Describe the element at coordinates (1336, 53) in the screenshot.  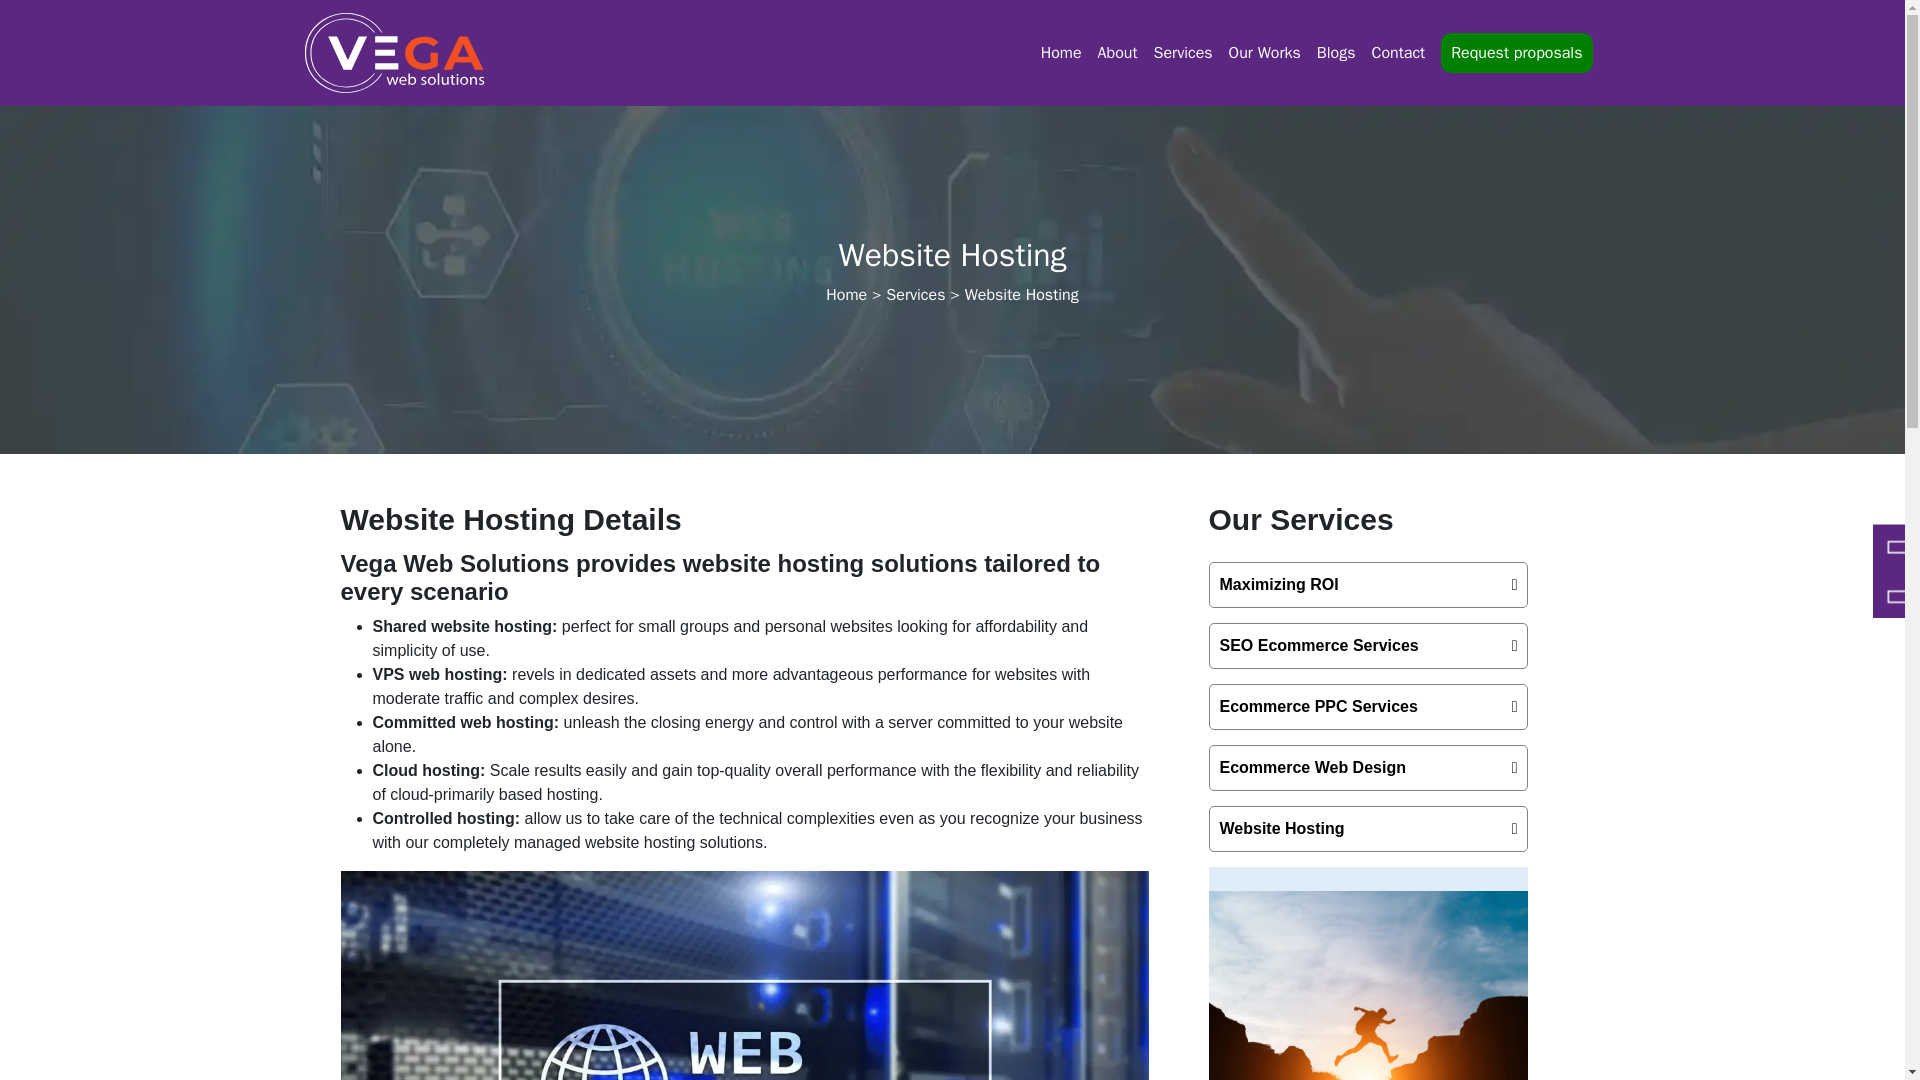
I see `Blogs` at that location.